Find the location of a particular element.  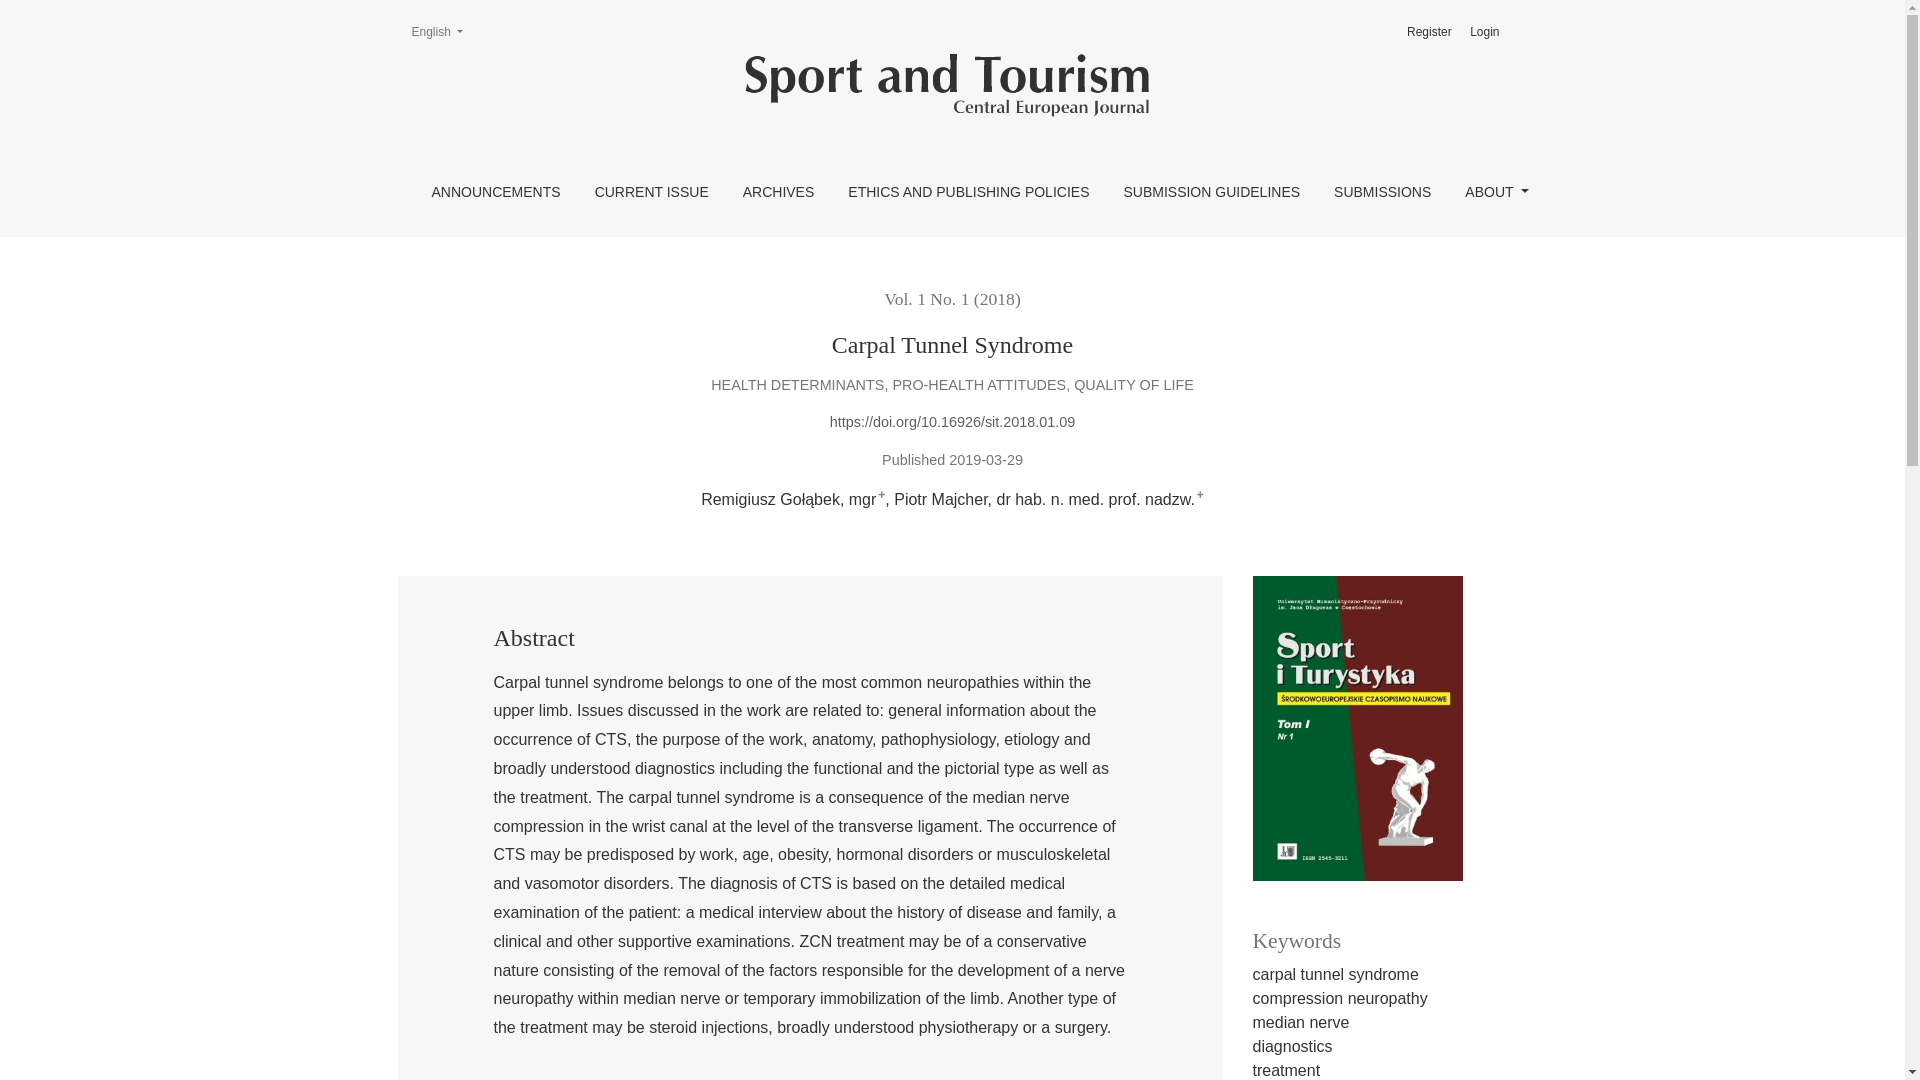

ARCHIVES is located at coordinates (1429, 32).